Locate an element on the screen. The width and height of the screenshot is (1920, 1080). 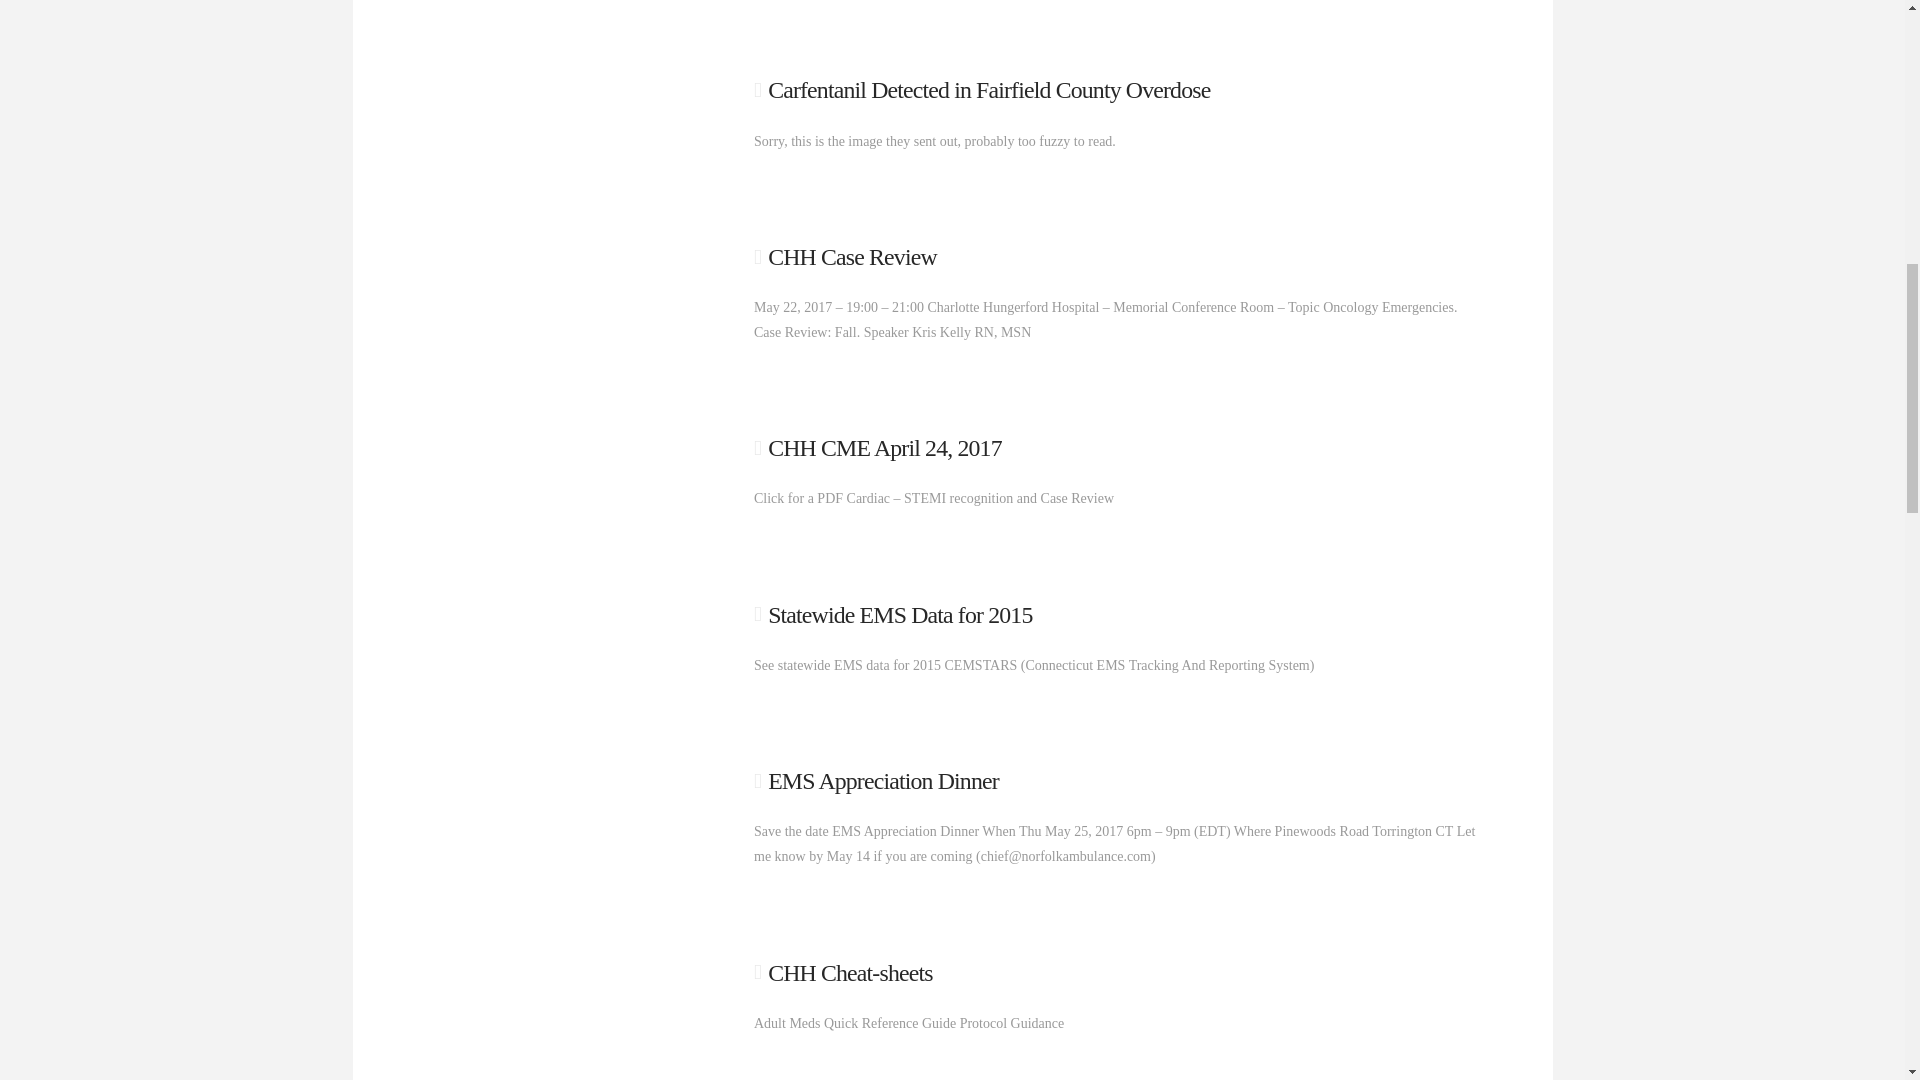
Permalink to: "CHH Case Review" is located at coordinates (852, 257).